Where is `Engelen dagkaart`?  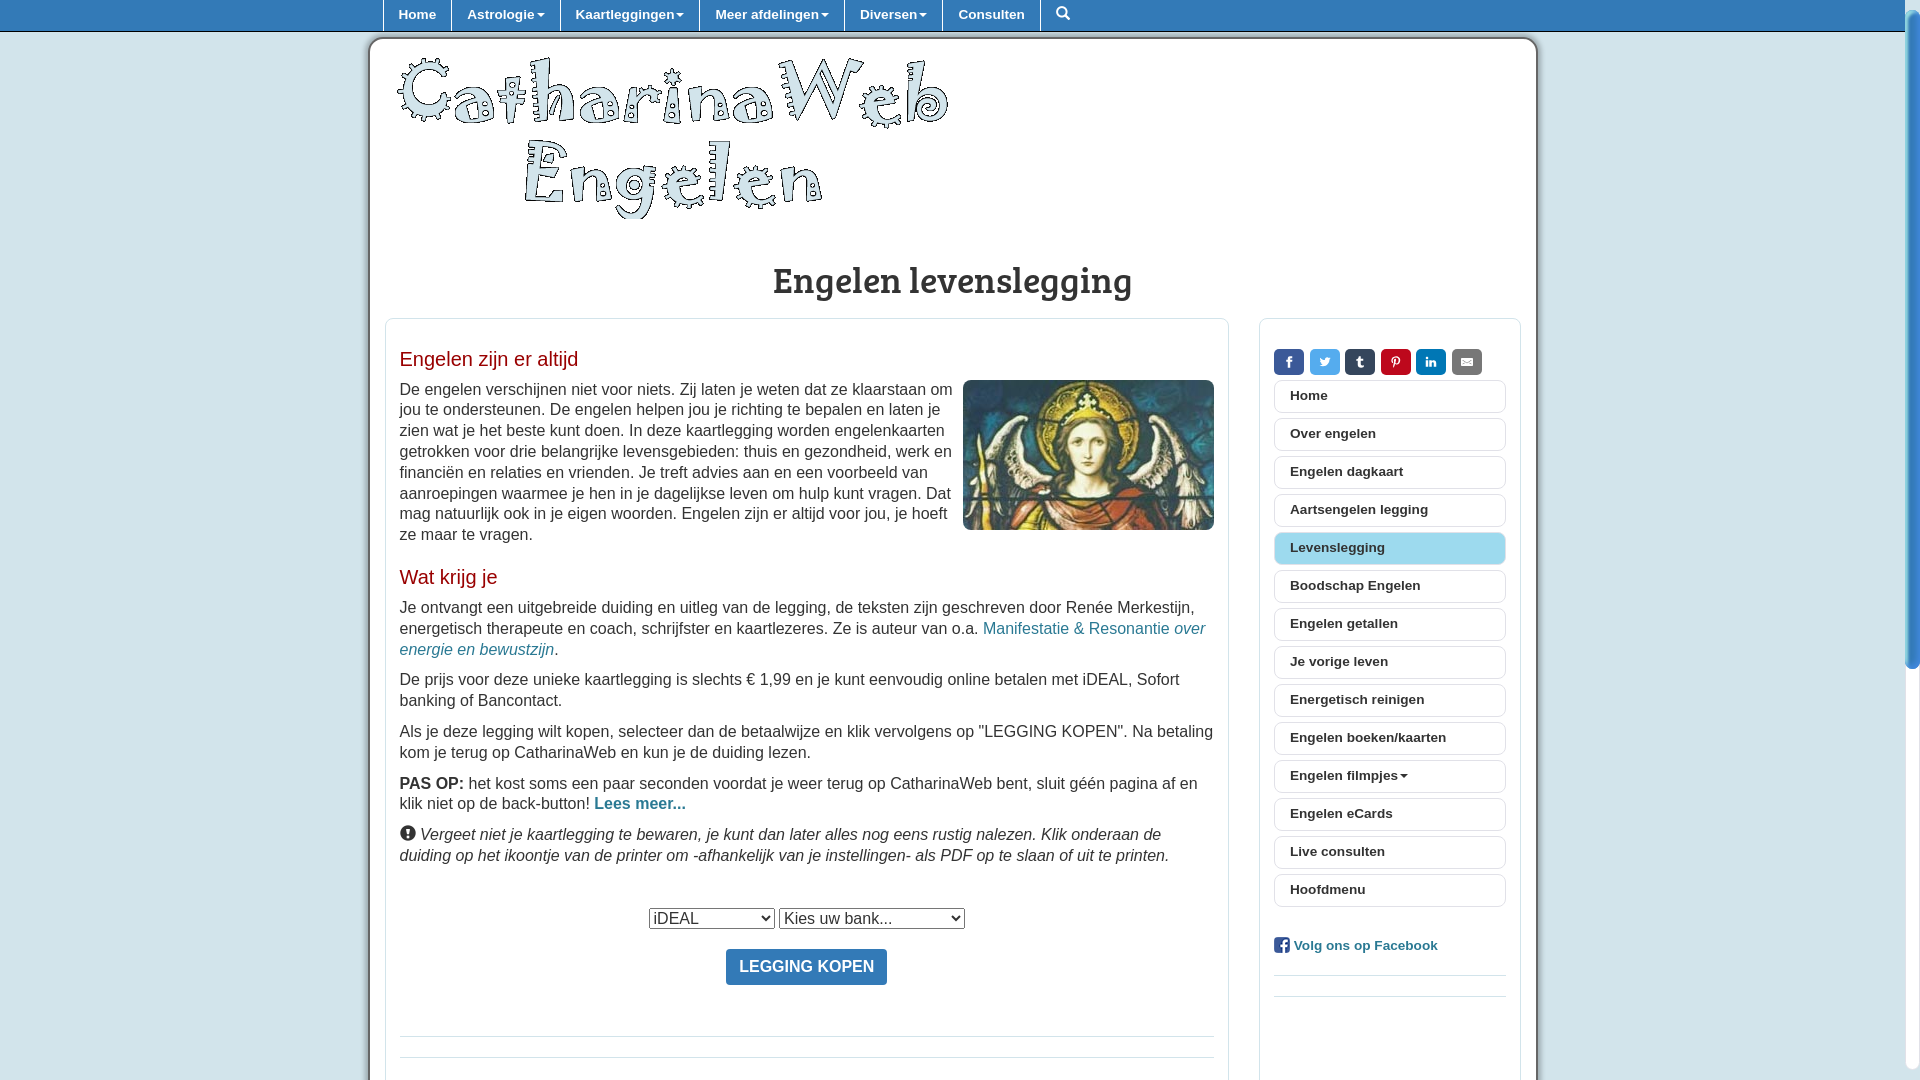 Engelen dagkaart is located at coordinates (1390, 472).